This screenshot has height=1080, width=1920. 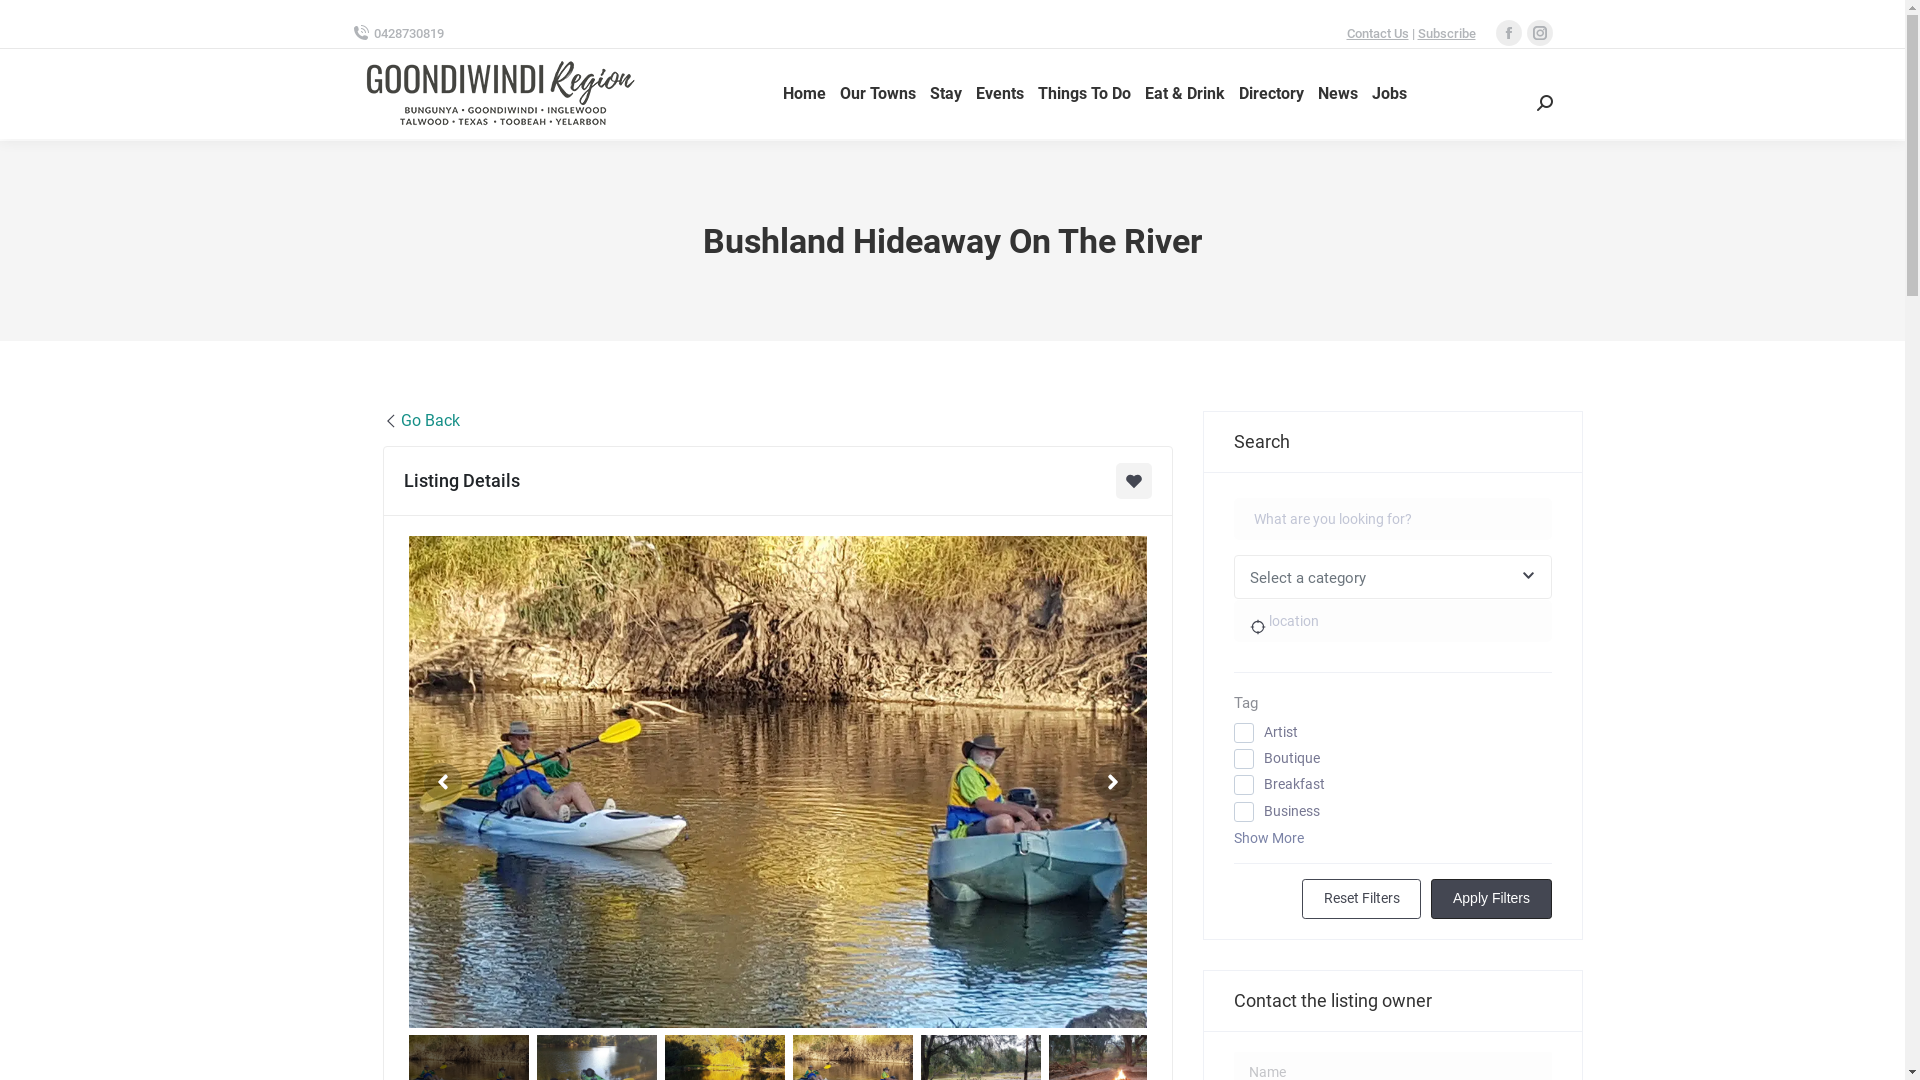 I want to click on Subscribe, so click(x=1447, y=34).